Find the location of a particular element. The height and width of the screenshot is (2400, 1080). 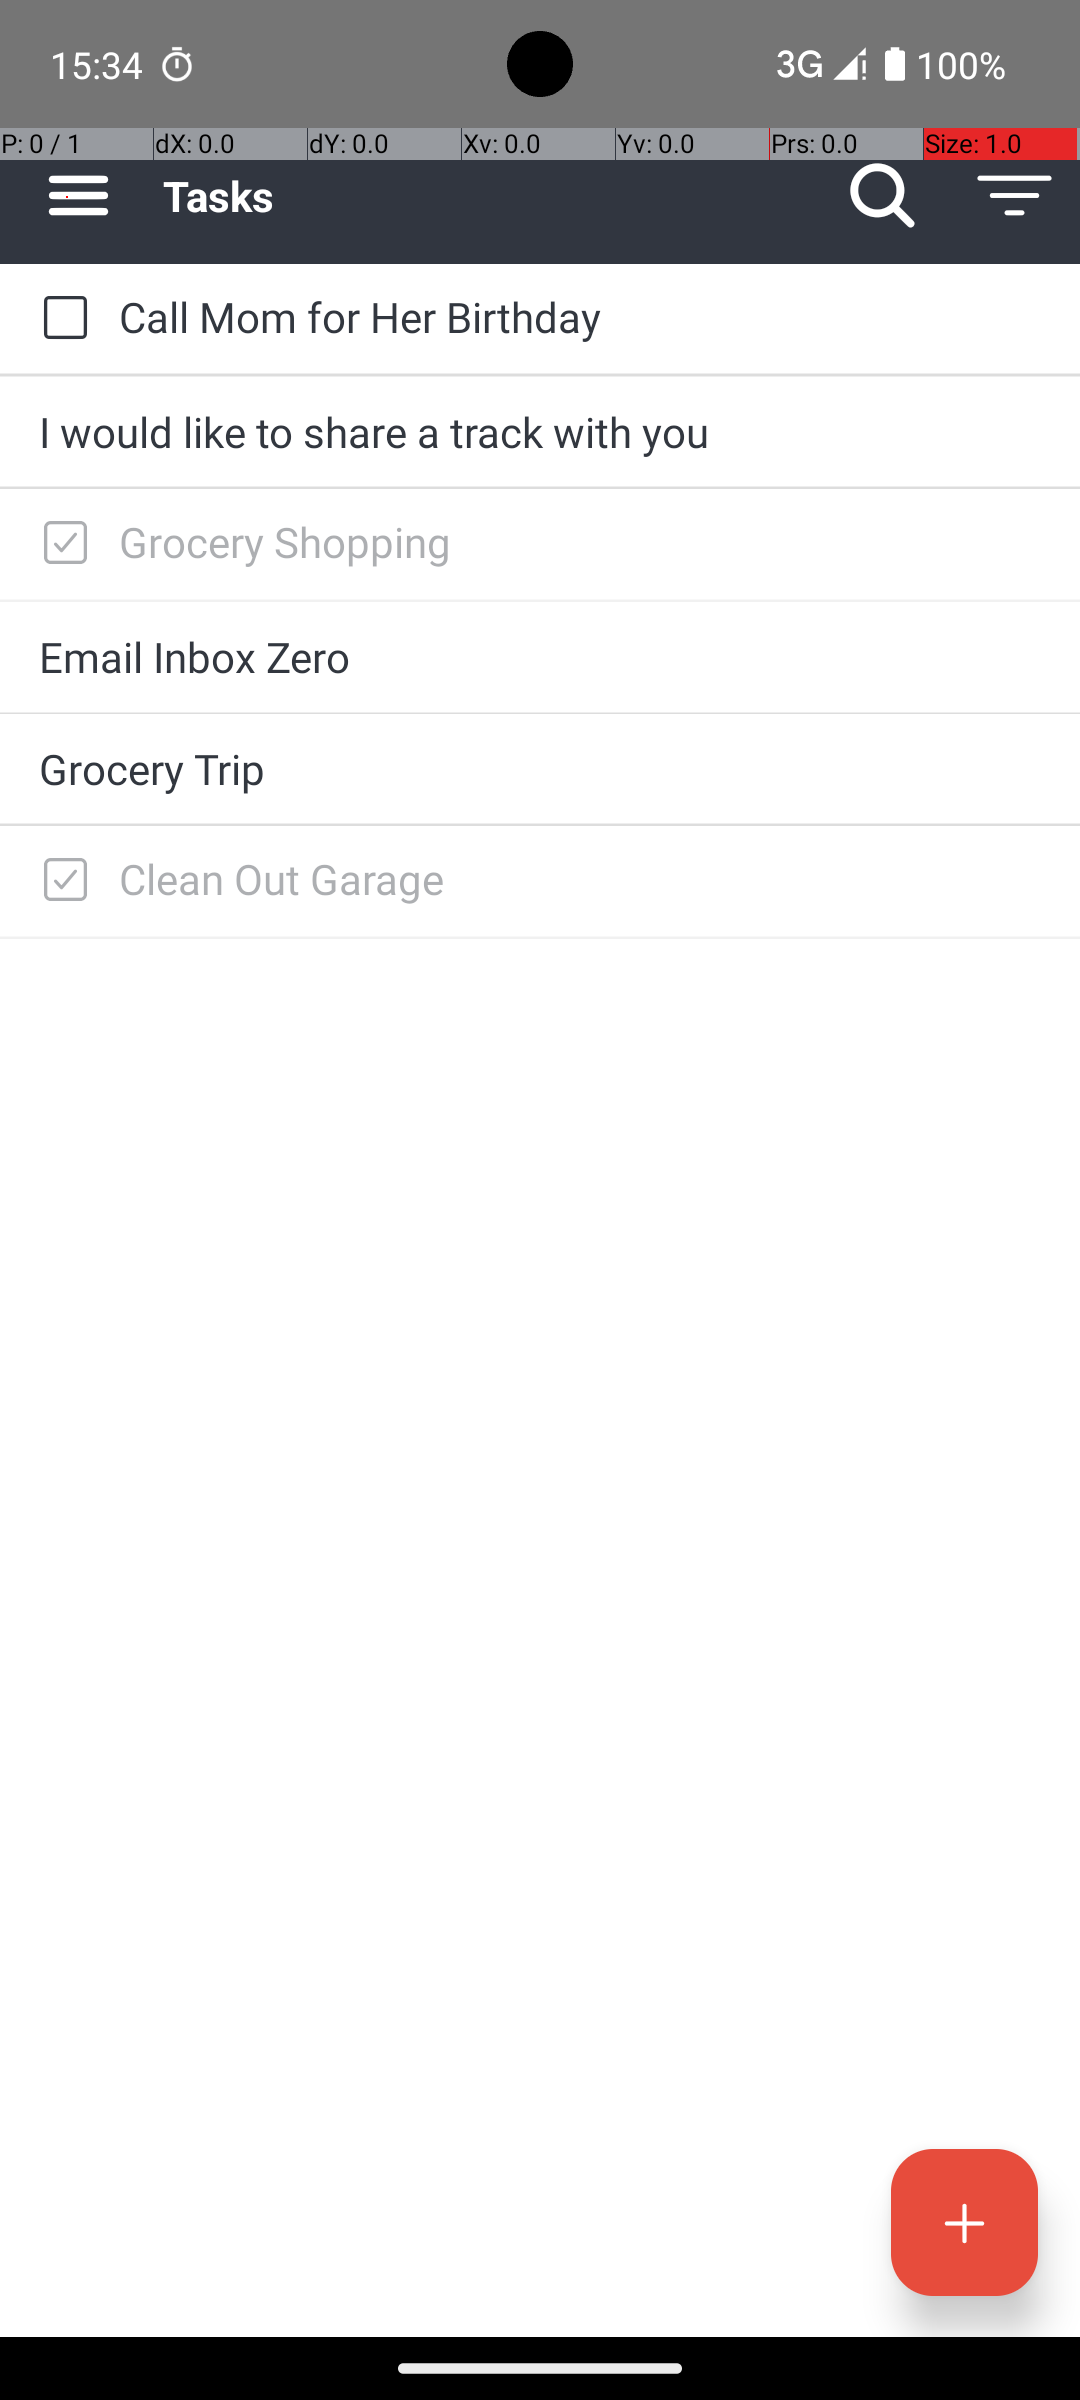

I would like to share a track with you is located at coordinates (540, 432).